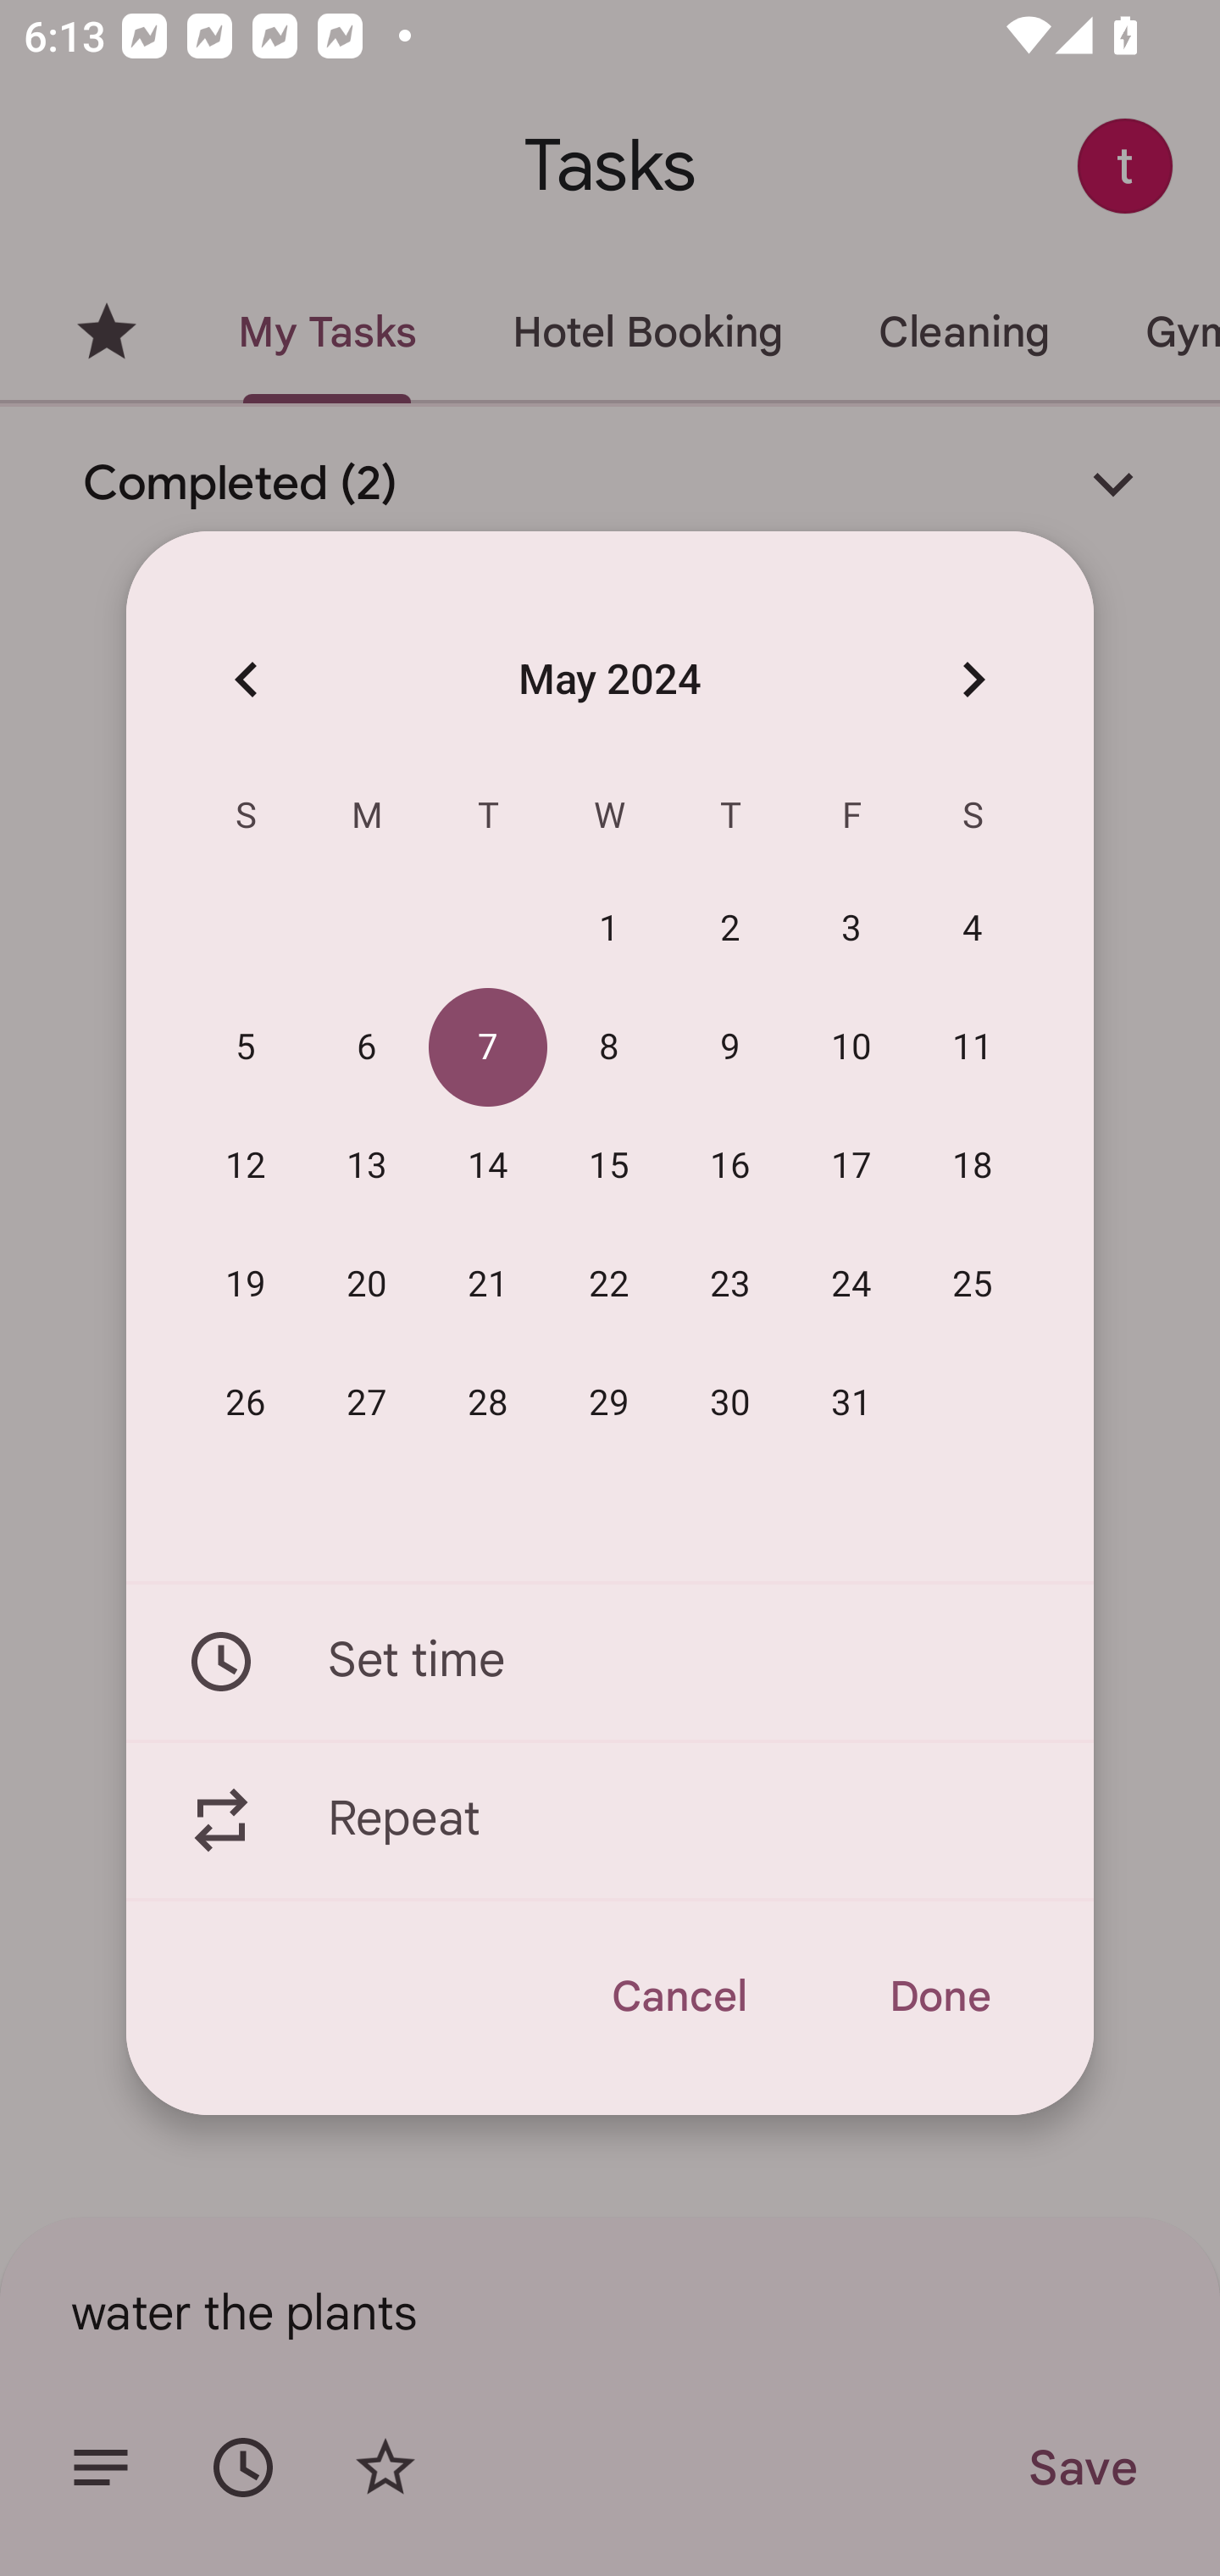  Describe the element at coordinates (609, 1167) in the screenshot. I see `15 15 May 2024` at that location.